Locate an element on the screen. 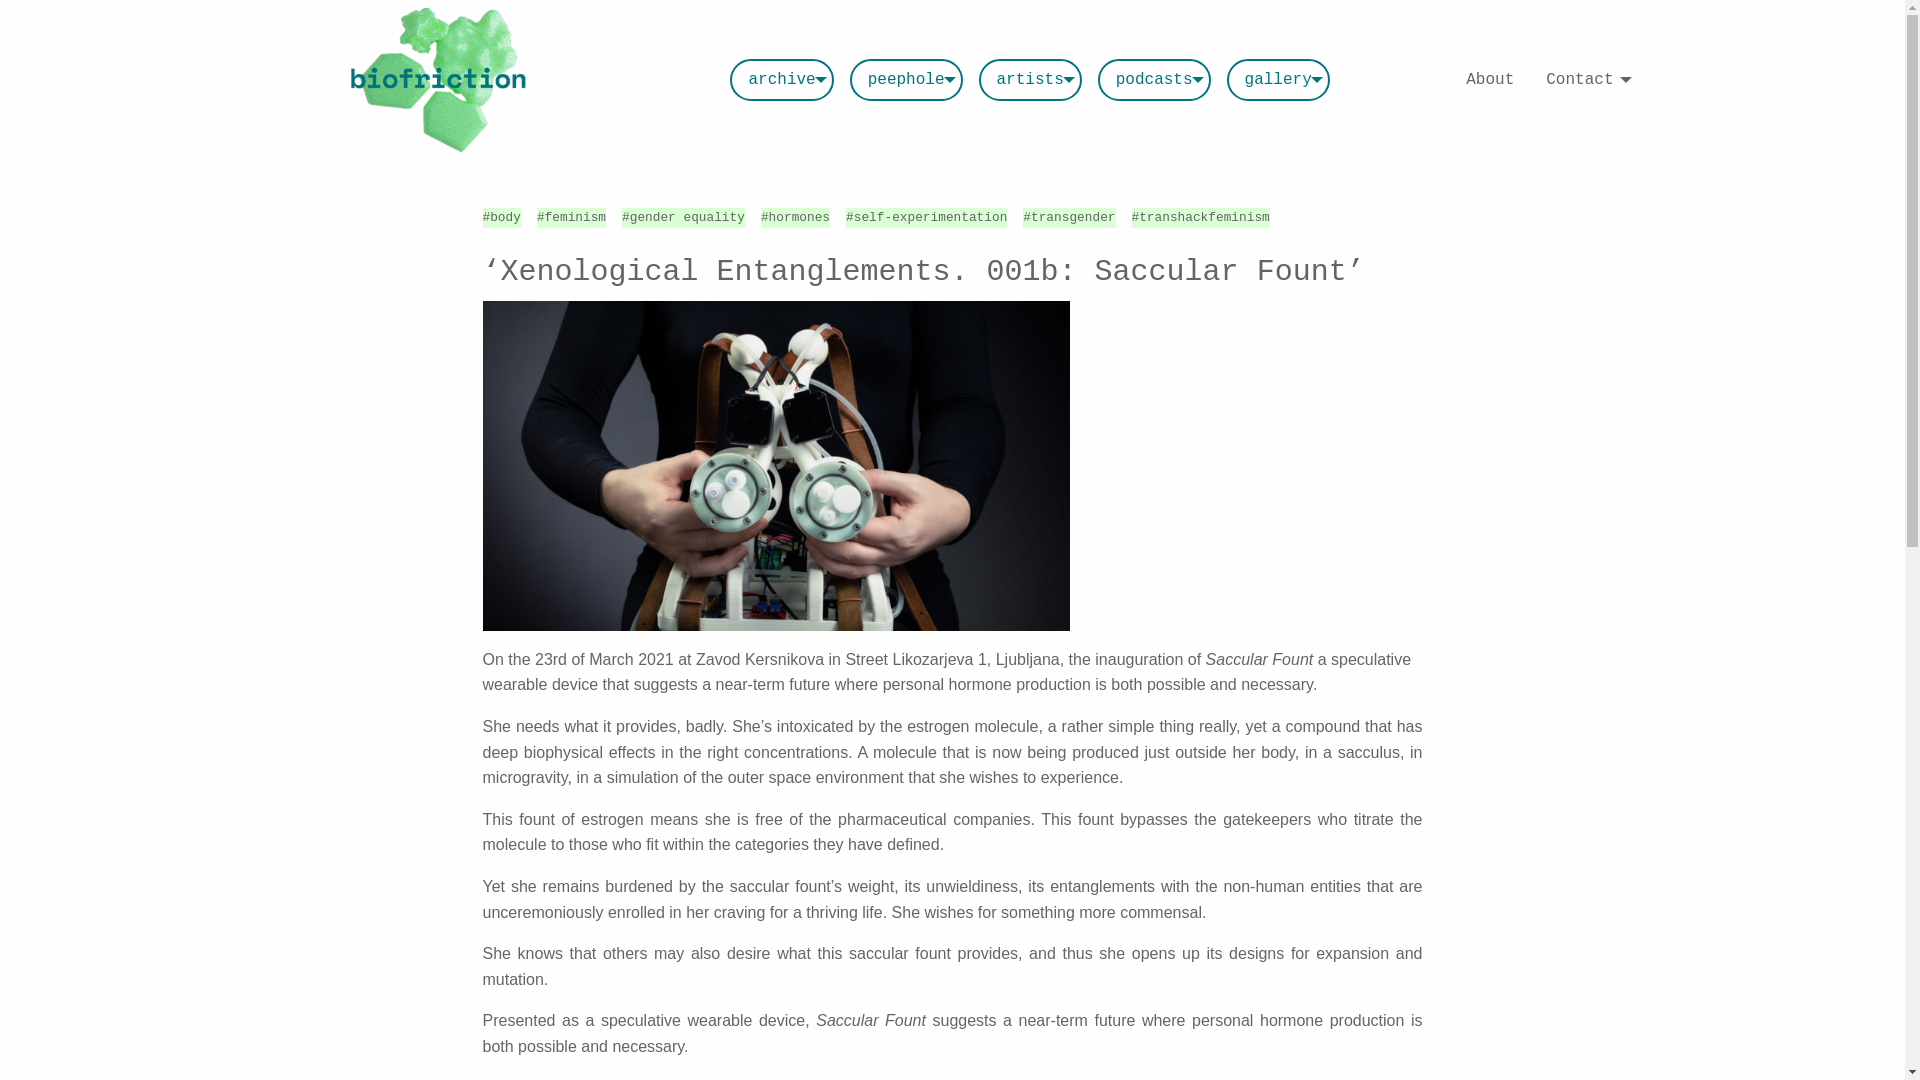 The width and height of the screenshot is (1920, 1080). feminism is located at coordinates (576, 216).